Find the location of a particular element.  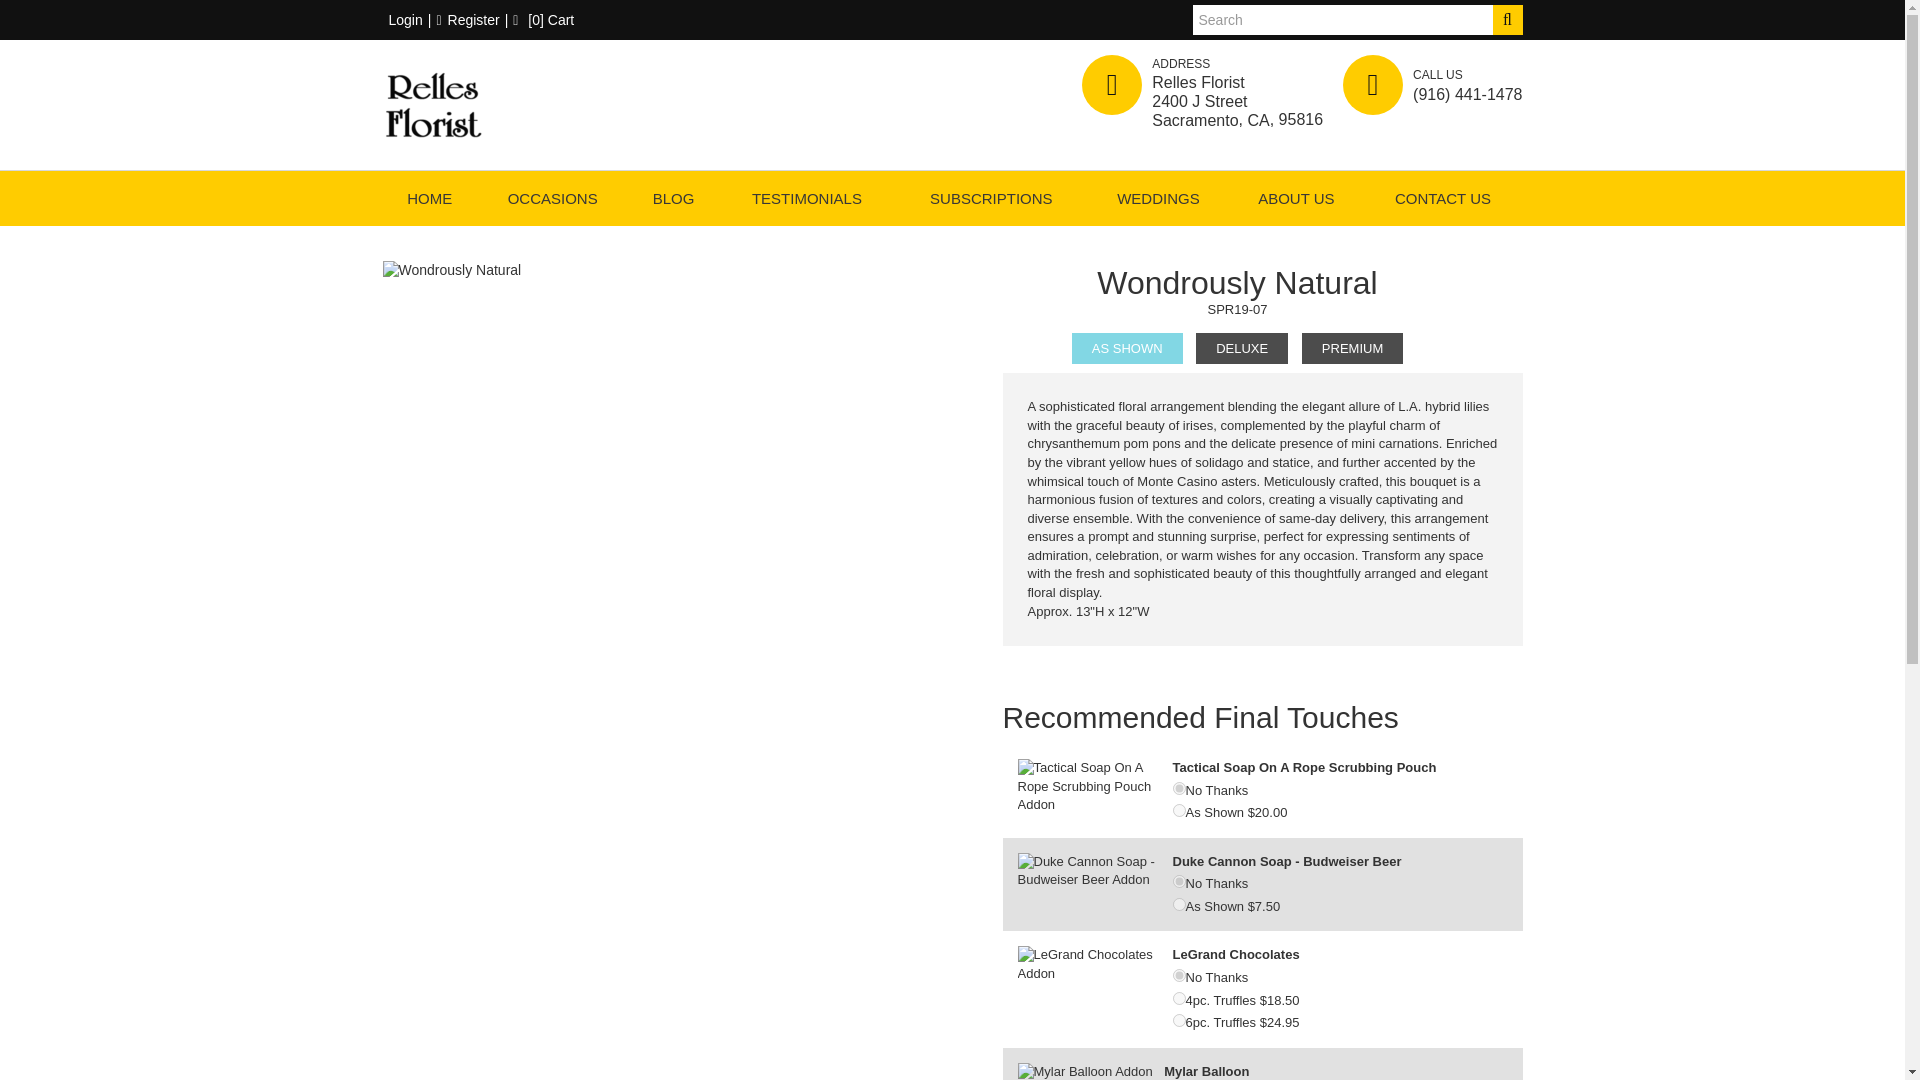

AS SHOWN is located at coordinates (1126, 348).